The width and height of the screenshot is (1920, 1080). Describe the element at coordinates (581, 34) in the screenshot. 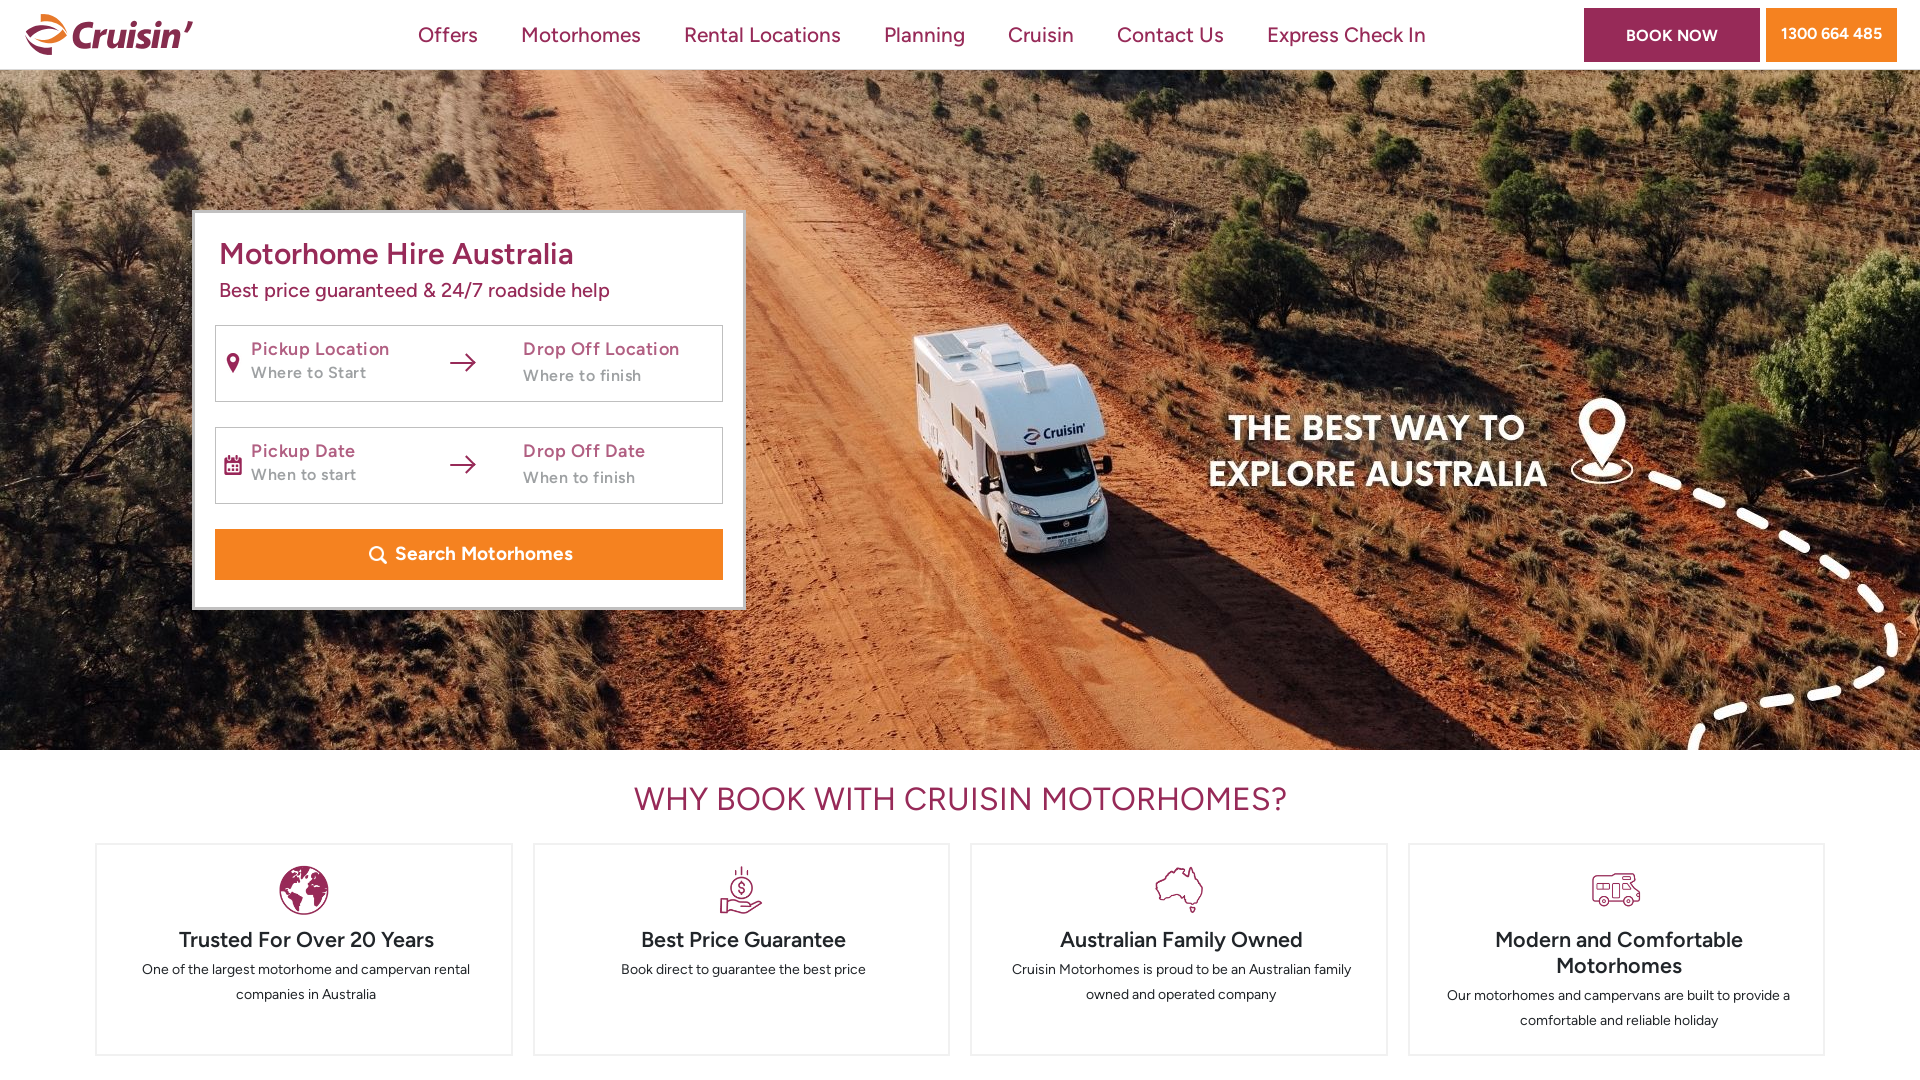

I see `Motorhomes` at that location.